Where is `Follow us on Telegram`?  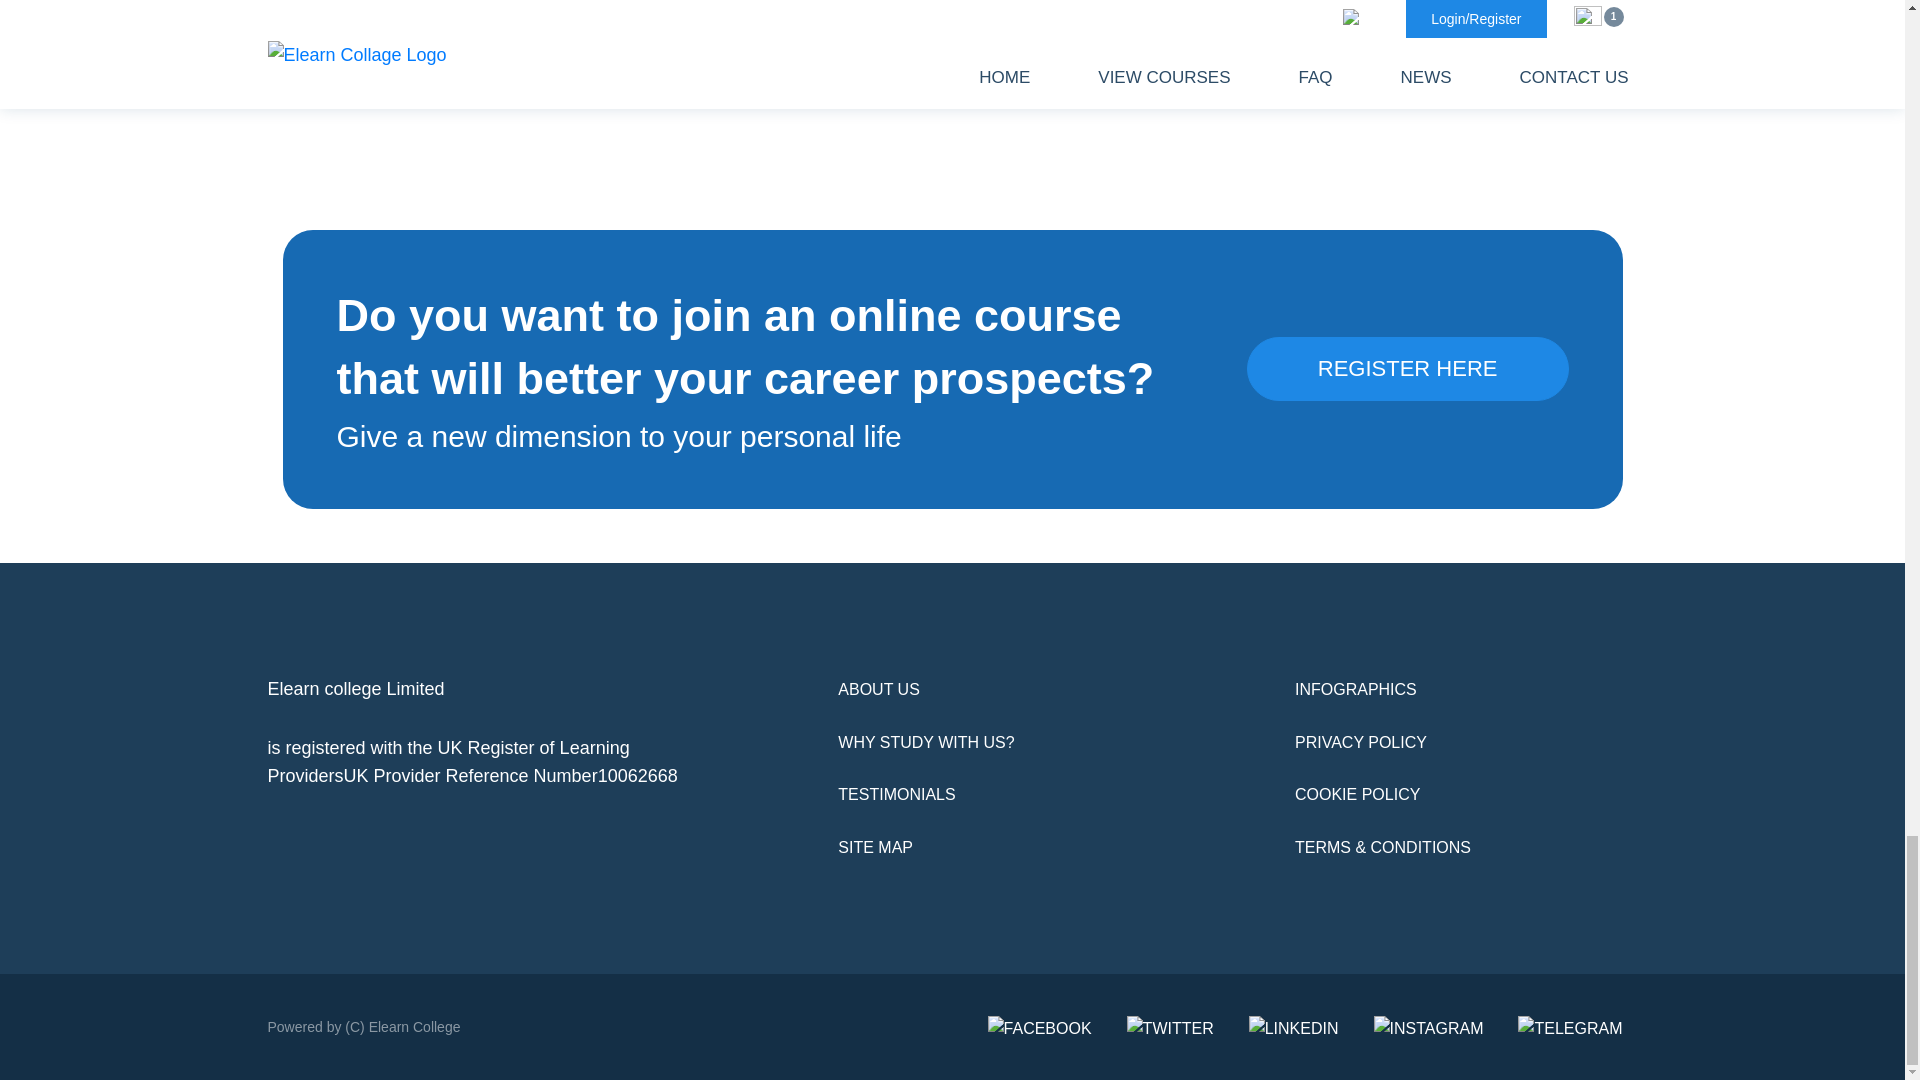
Follow us on Telegram is located at coordinates (1570, 1027).